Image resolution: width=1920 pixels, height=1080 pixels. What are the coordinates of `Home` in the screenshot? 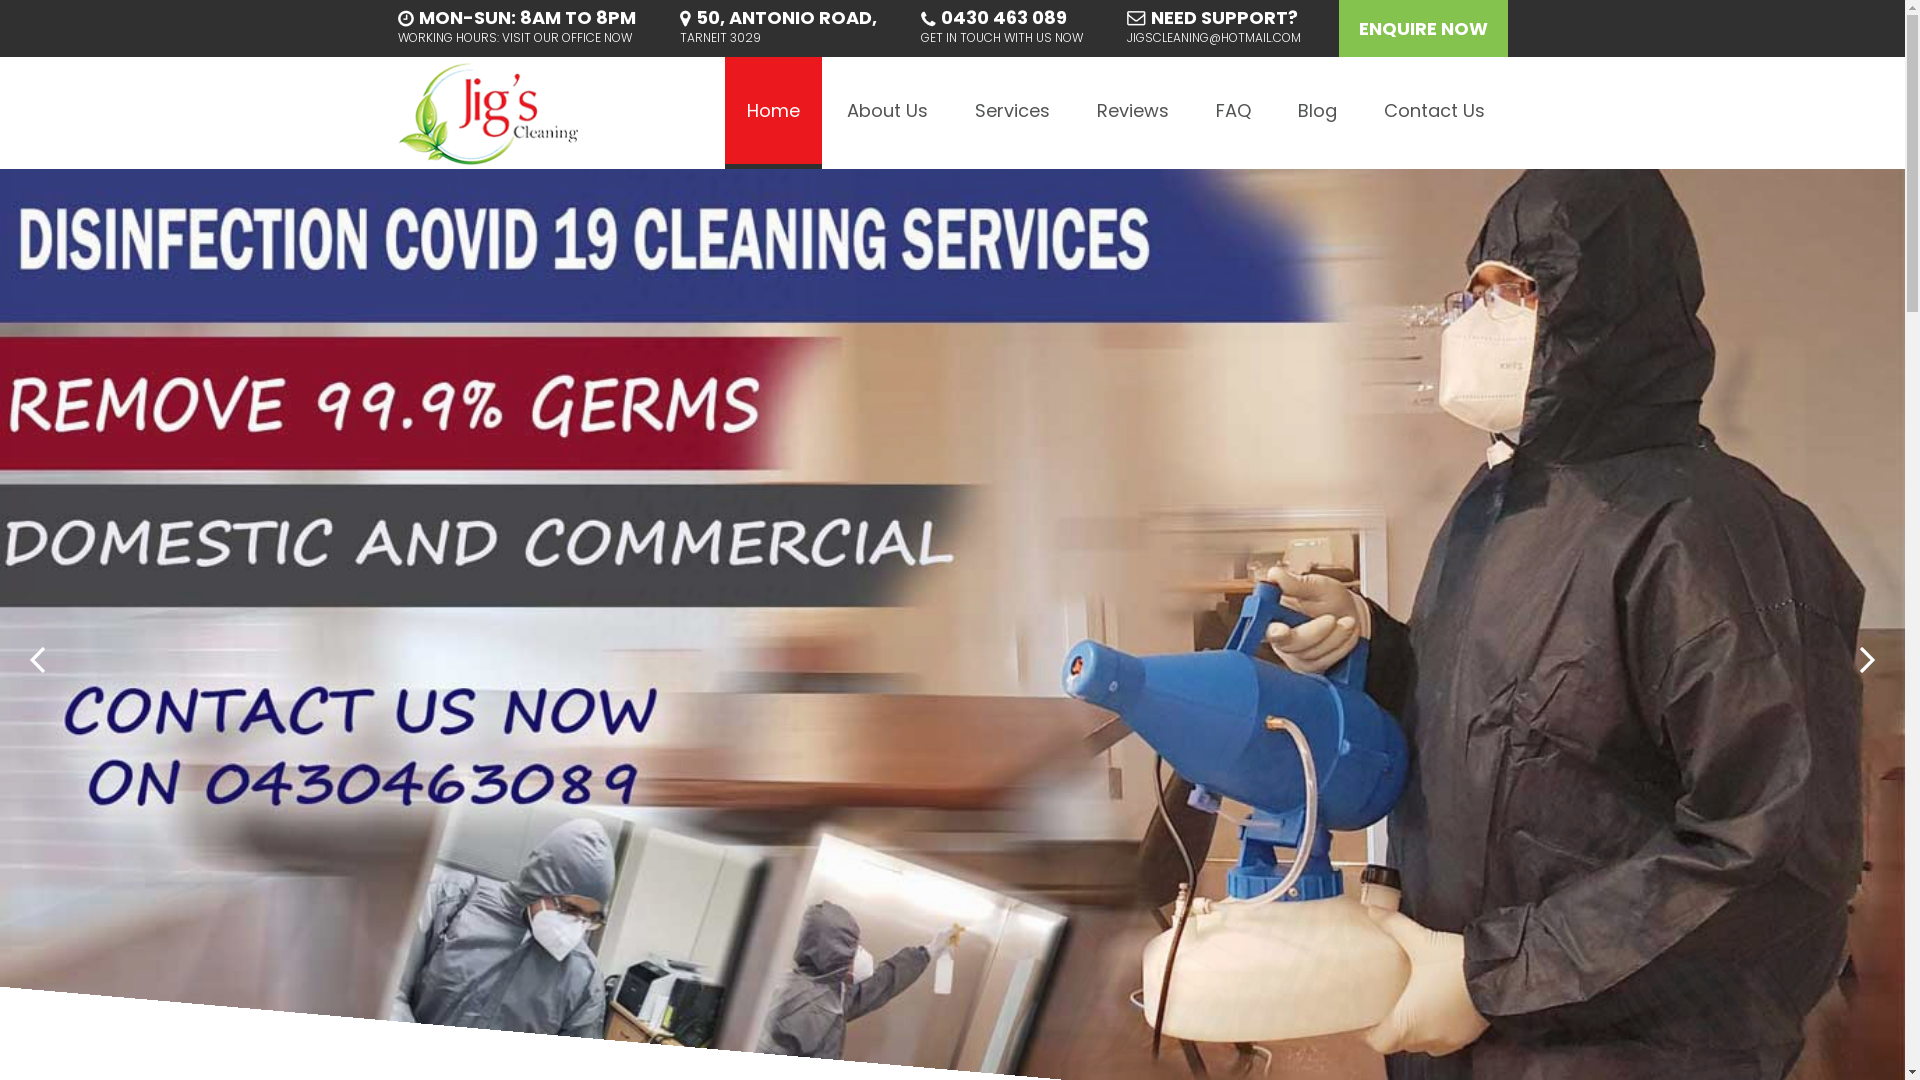 It's located at (772, 113).